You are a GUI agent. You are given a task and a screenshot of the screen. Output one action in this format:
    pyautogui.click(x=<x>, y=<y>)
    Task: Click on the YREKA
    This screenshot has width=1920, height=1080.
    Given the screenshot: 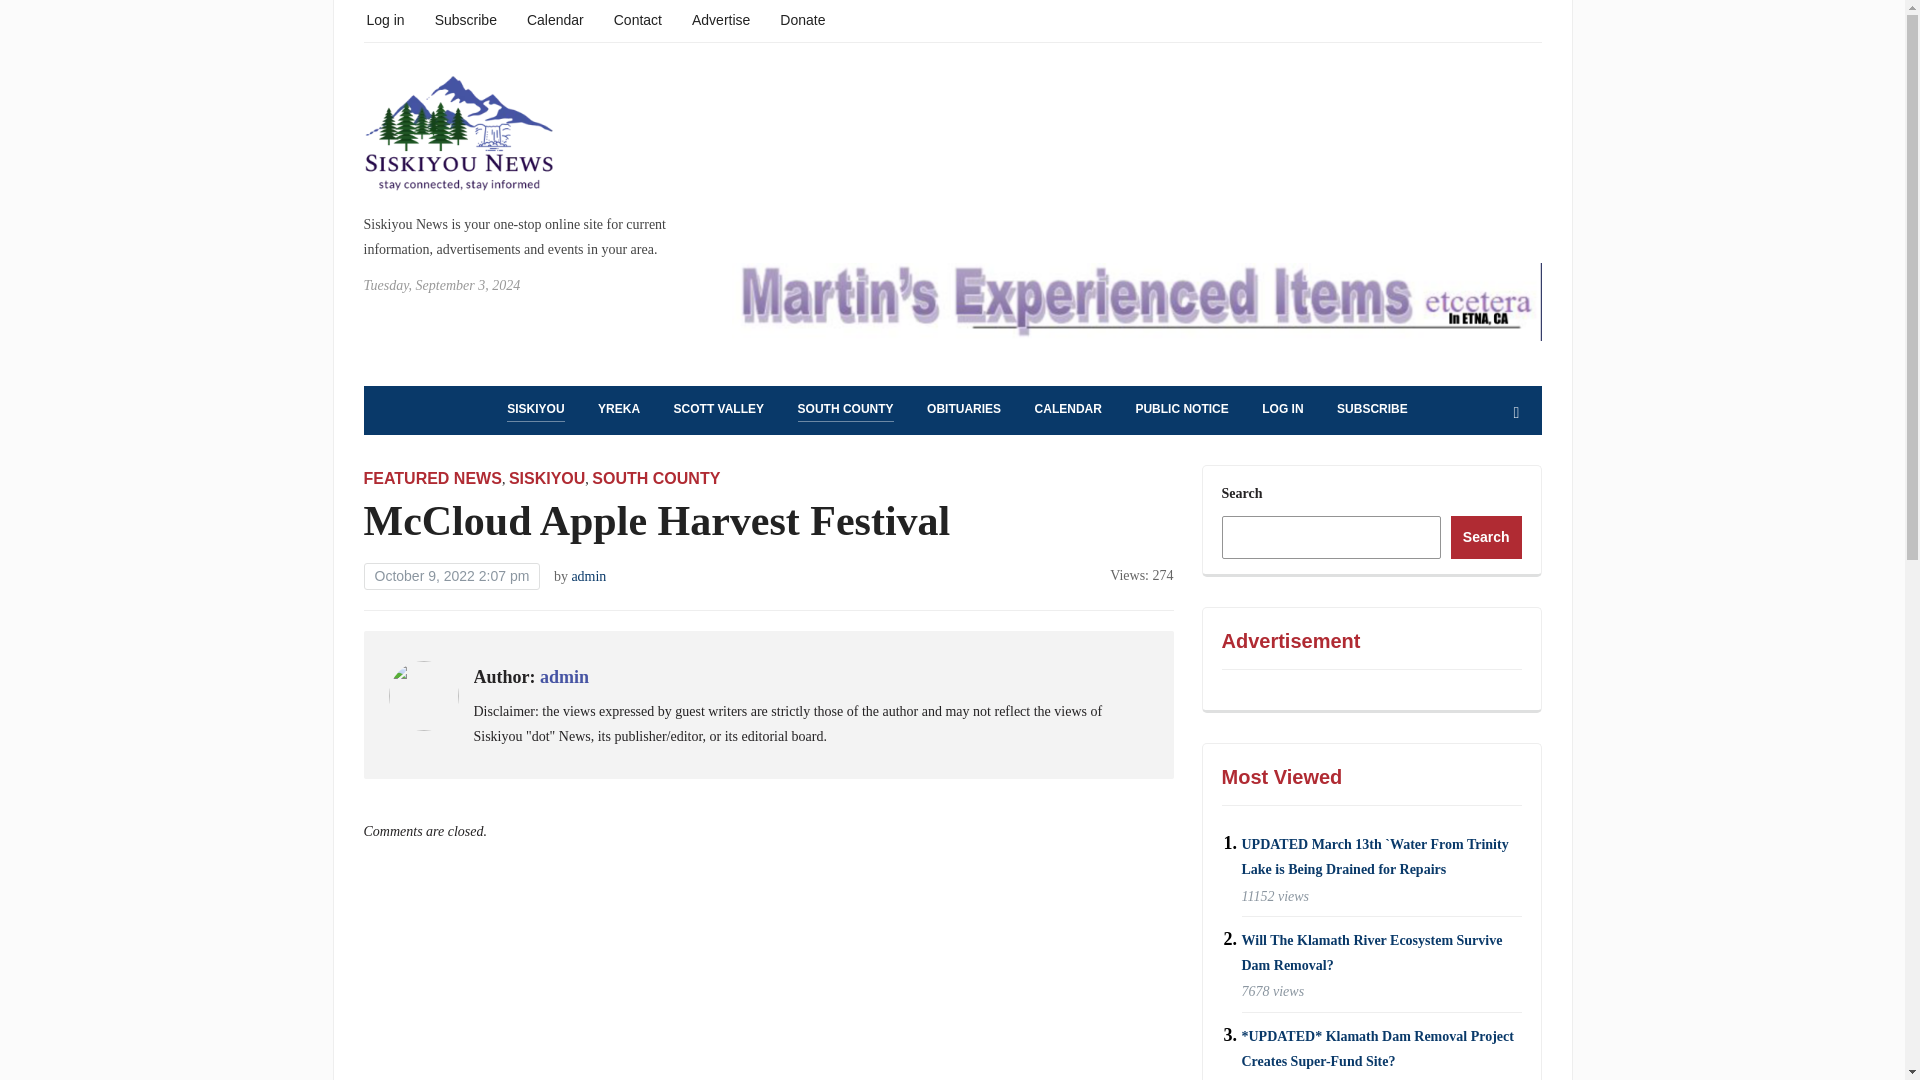 What is the action you would take?
    pyautogui.click(x=618, y=410)
    